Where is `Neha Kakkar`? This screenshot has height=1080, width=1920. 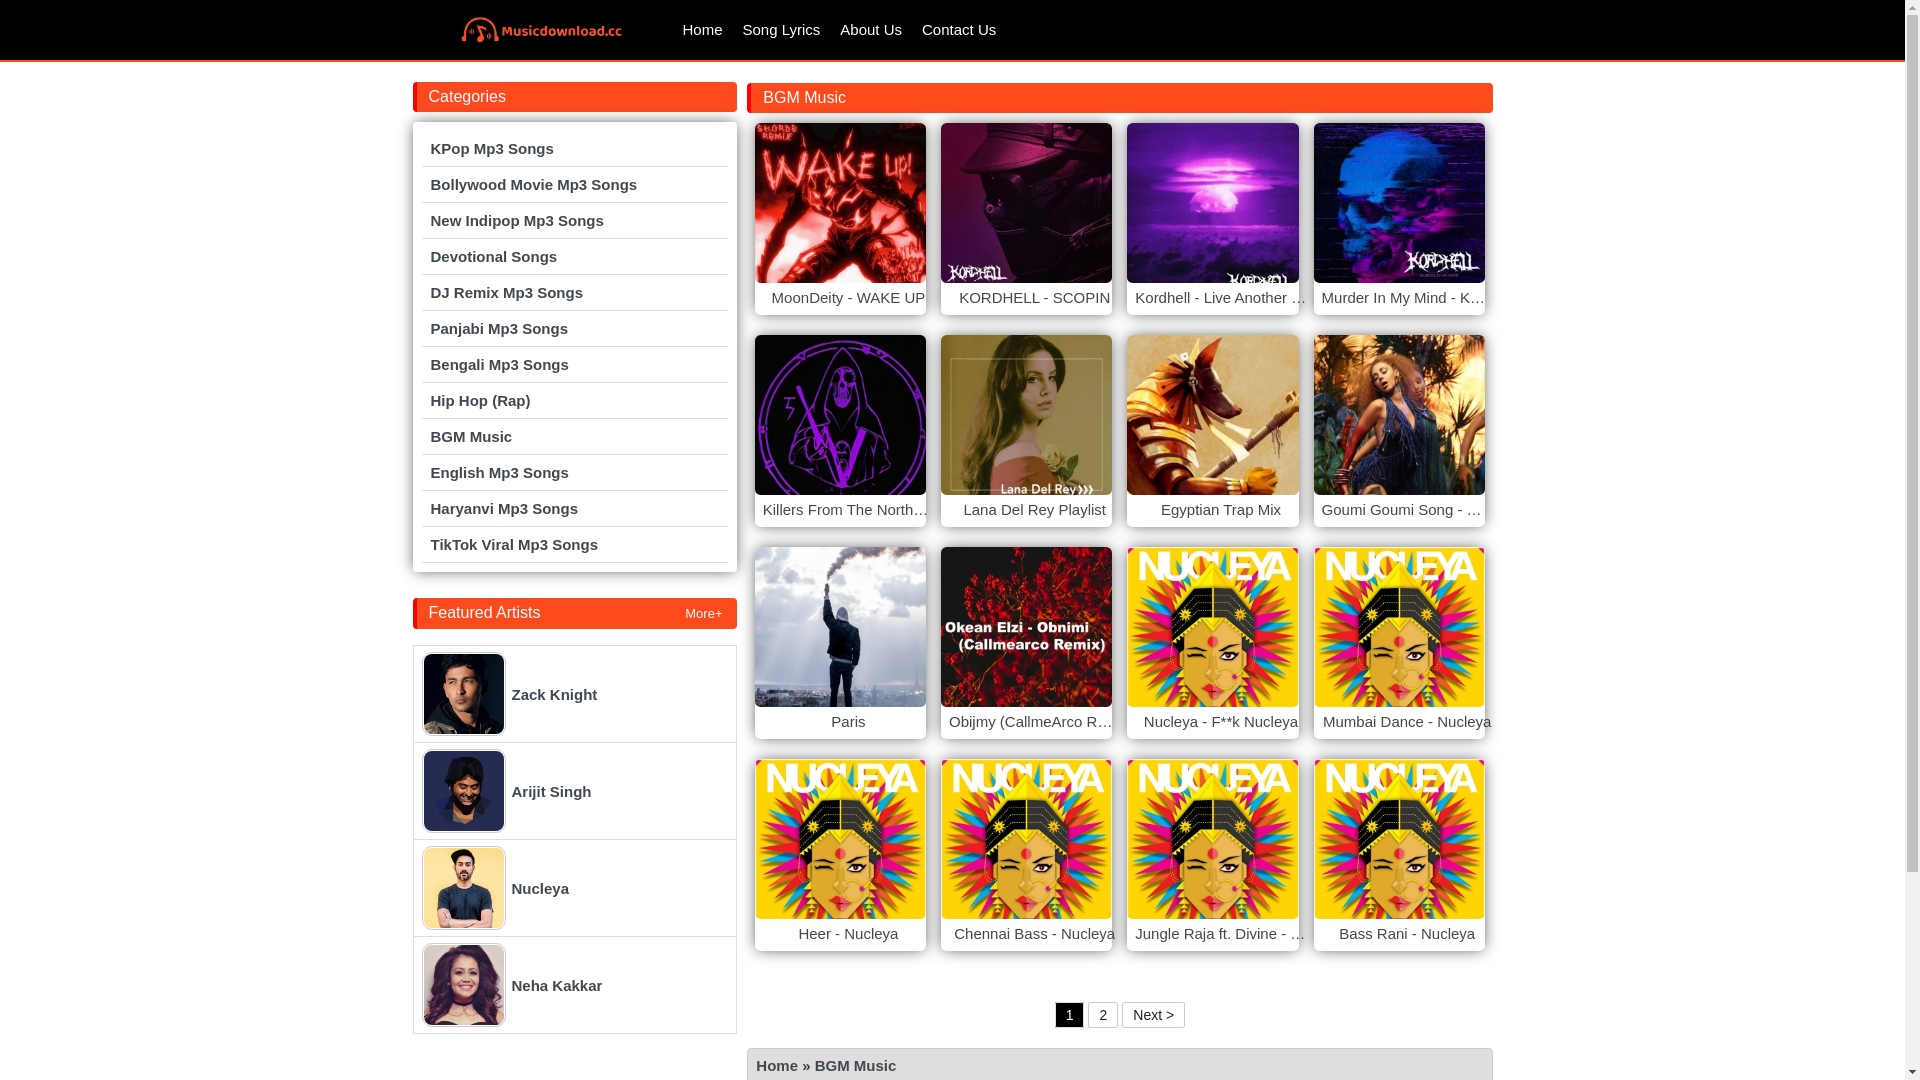
Neha Kakkar is located at coordinates (575, 985).